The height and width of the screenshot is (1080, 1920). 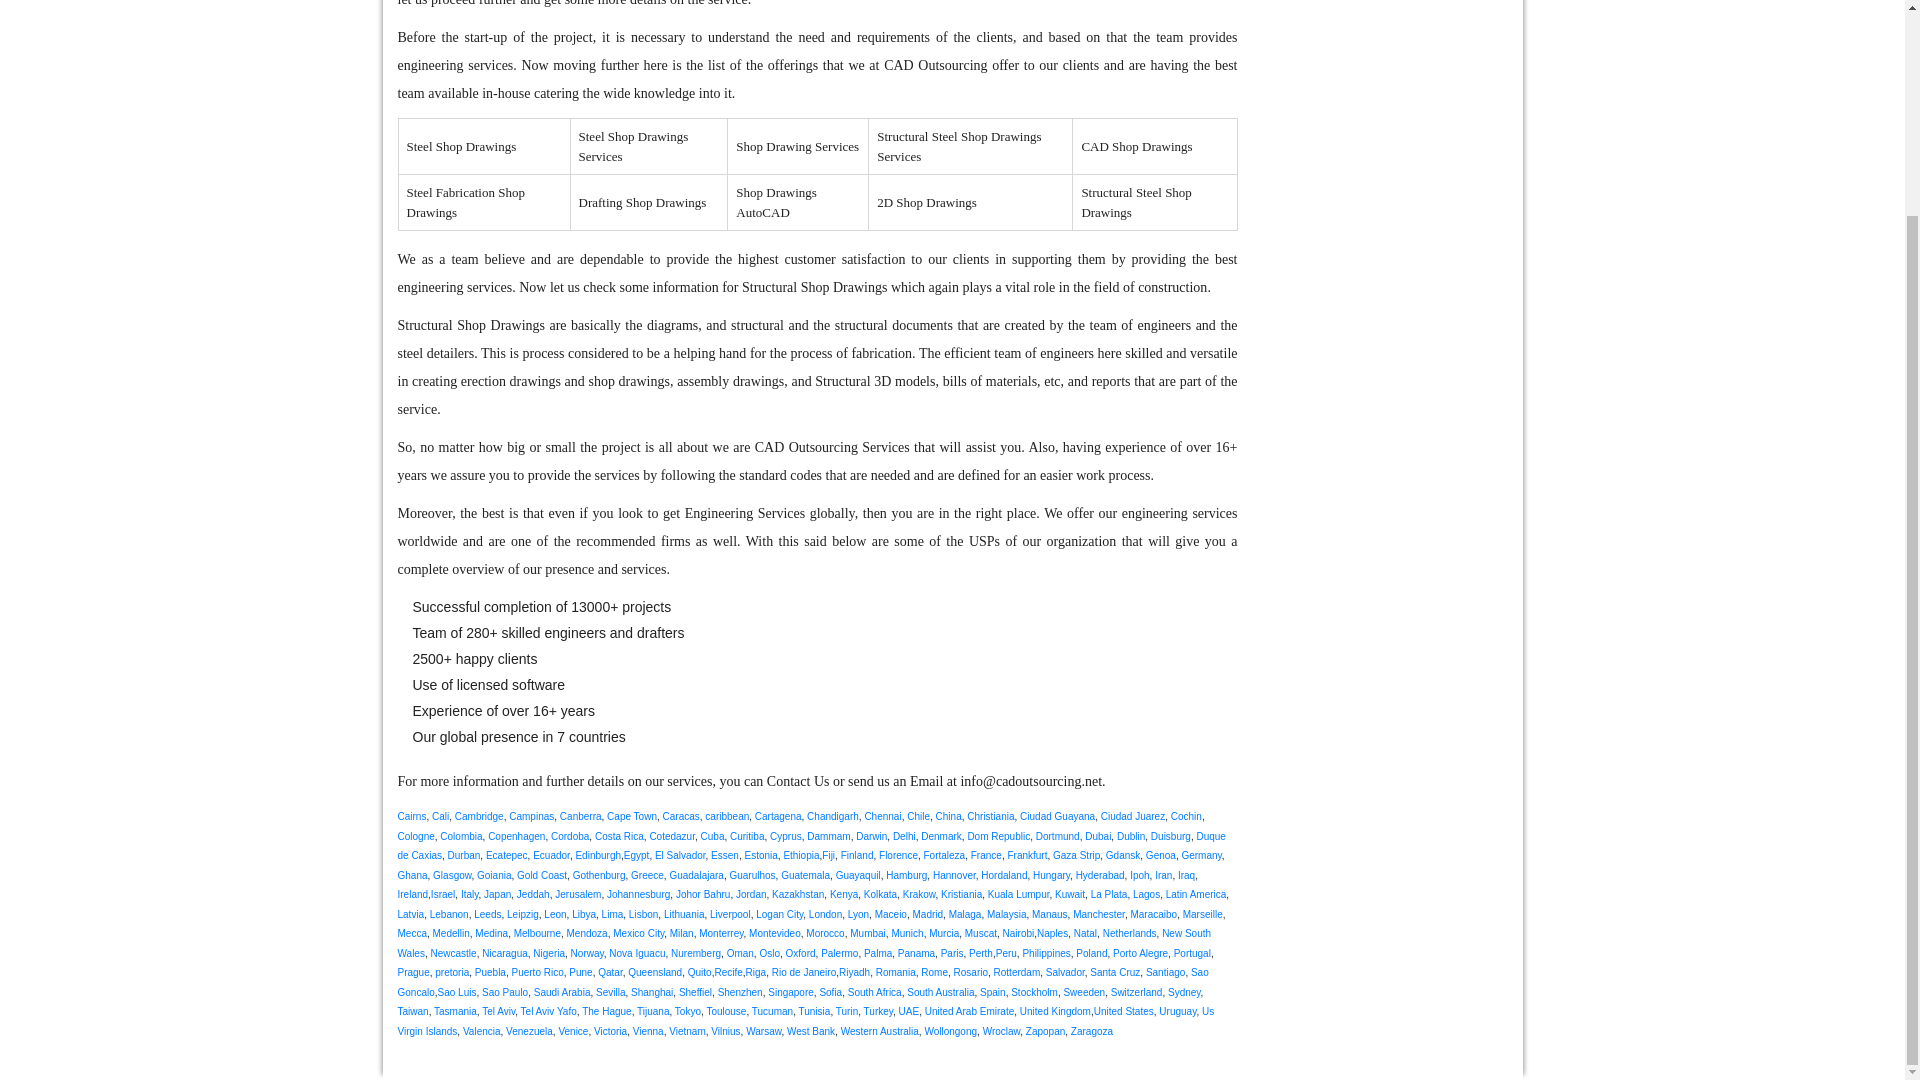 I want to click on Campinas, so click(x=531, y=816).